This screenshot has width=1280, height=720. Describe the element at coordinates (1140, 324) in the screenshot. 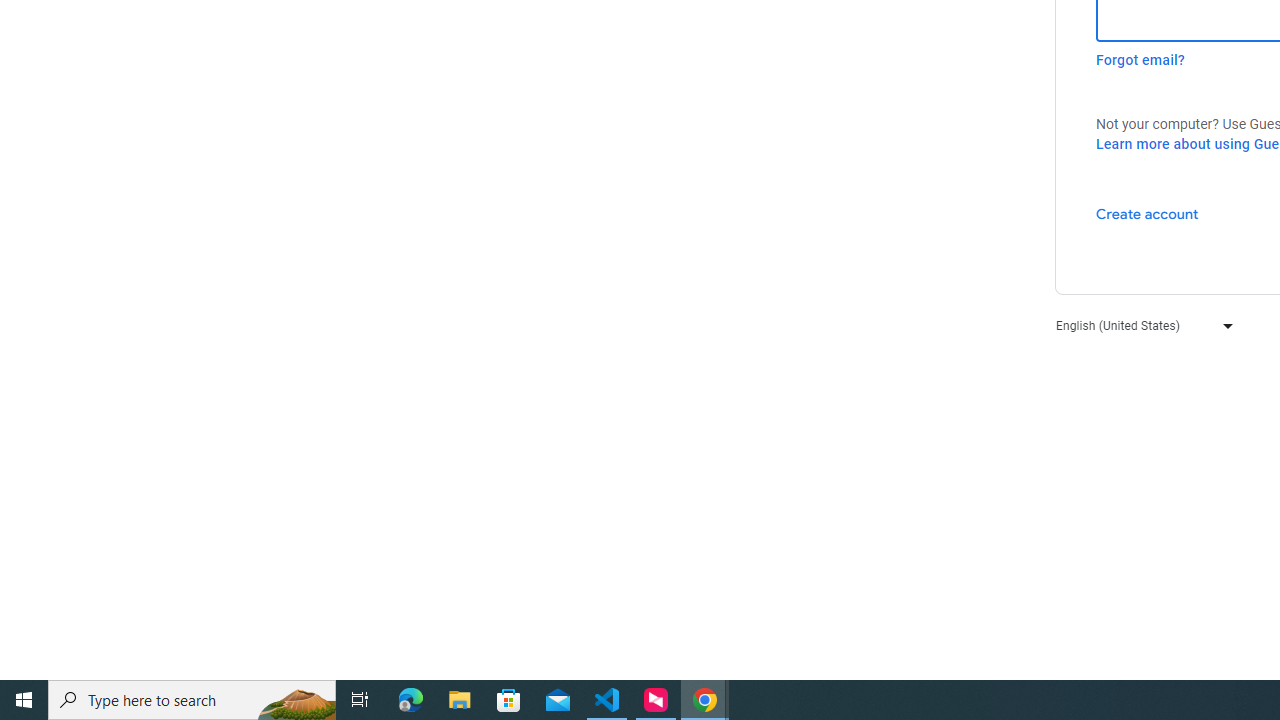

I see `English (United States)` at that location.